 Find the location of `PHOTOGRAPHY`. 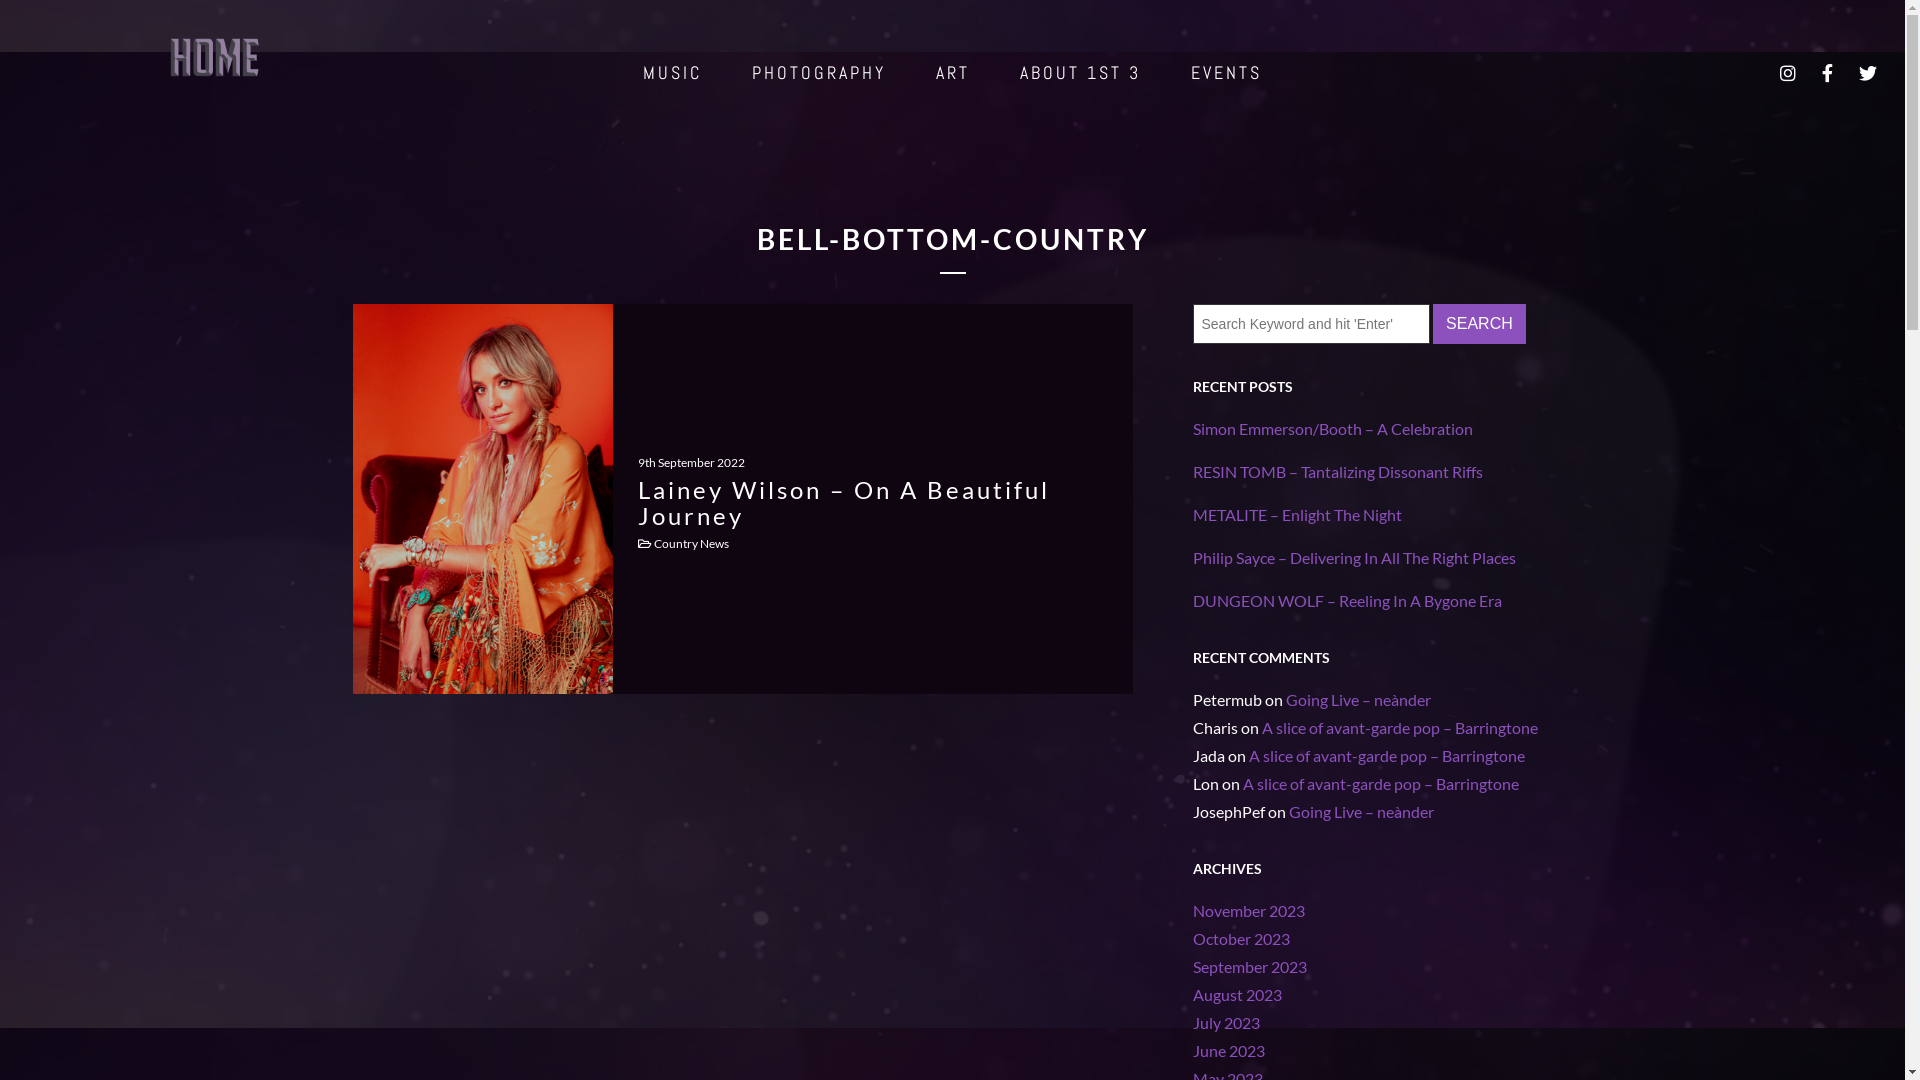

PHOTOGRAPHY is located at coordinates (819, 73).